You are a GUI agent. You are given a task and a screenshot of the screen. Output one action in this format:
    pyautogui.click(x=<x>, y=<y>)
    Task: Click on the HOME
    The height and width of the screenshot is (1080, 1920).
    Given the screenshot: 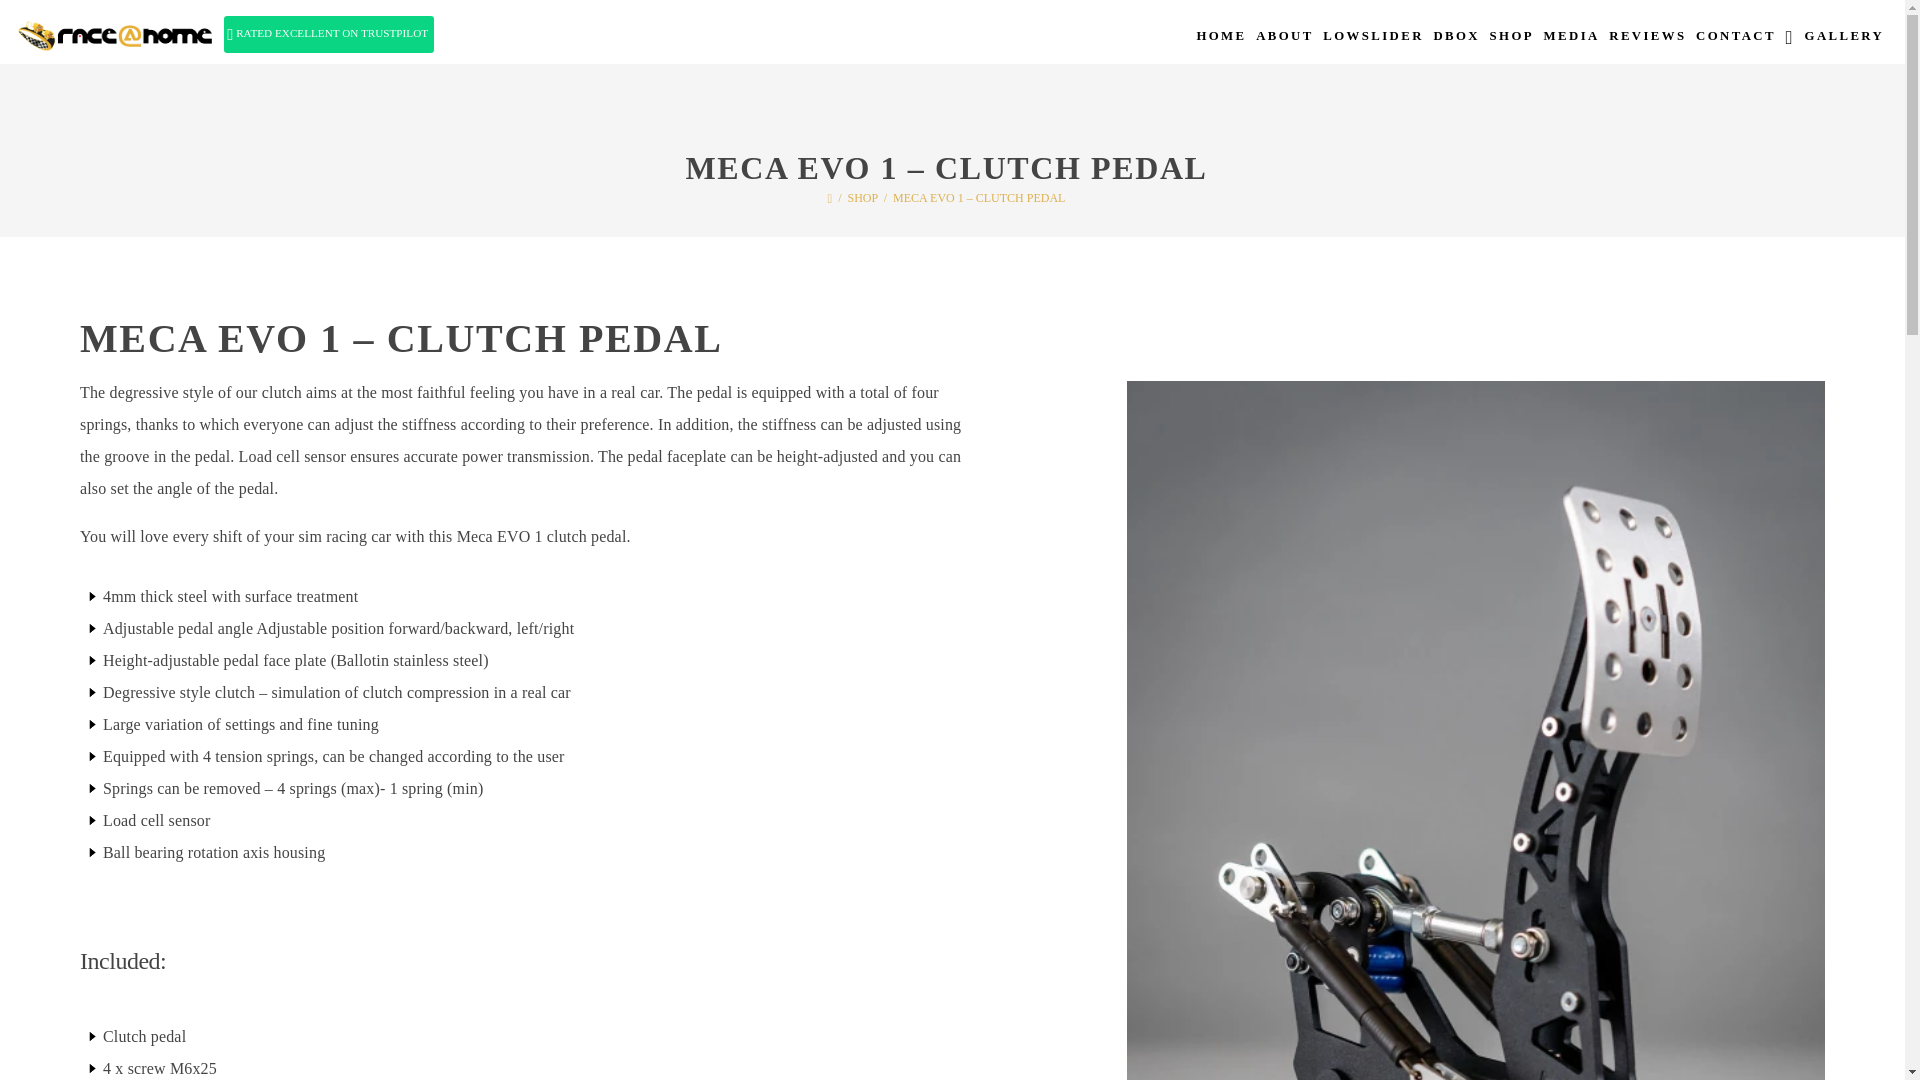 What is the action you would take?
    pyautogui.click(x=1222, y=44)
    